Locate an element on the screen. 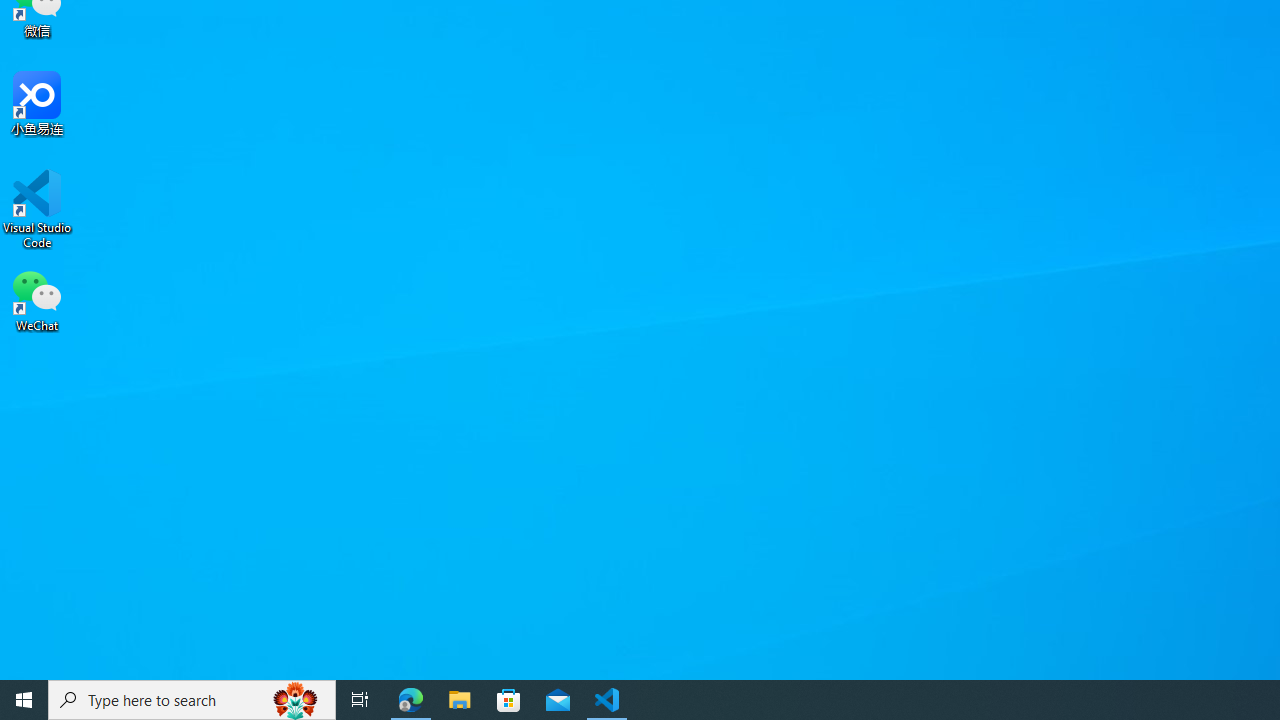  File Explorer is located at coordinates (460, 700).